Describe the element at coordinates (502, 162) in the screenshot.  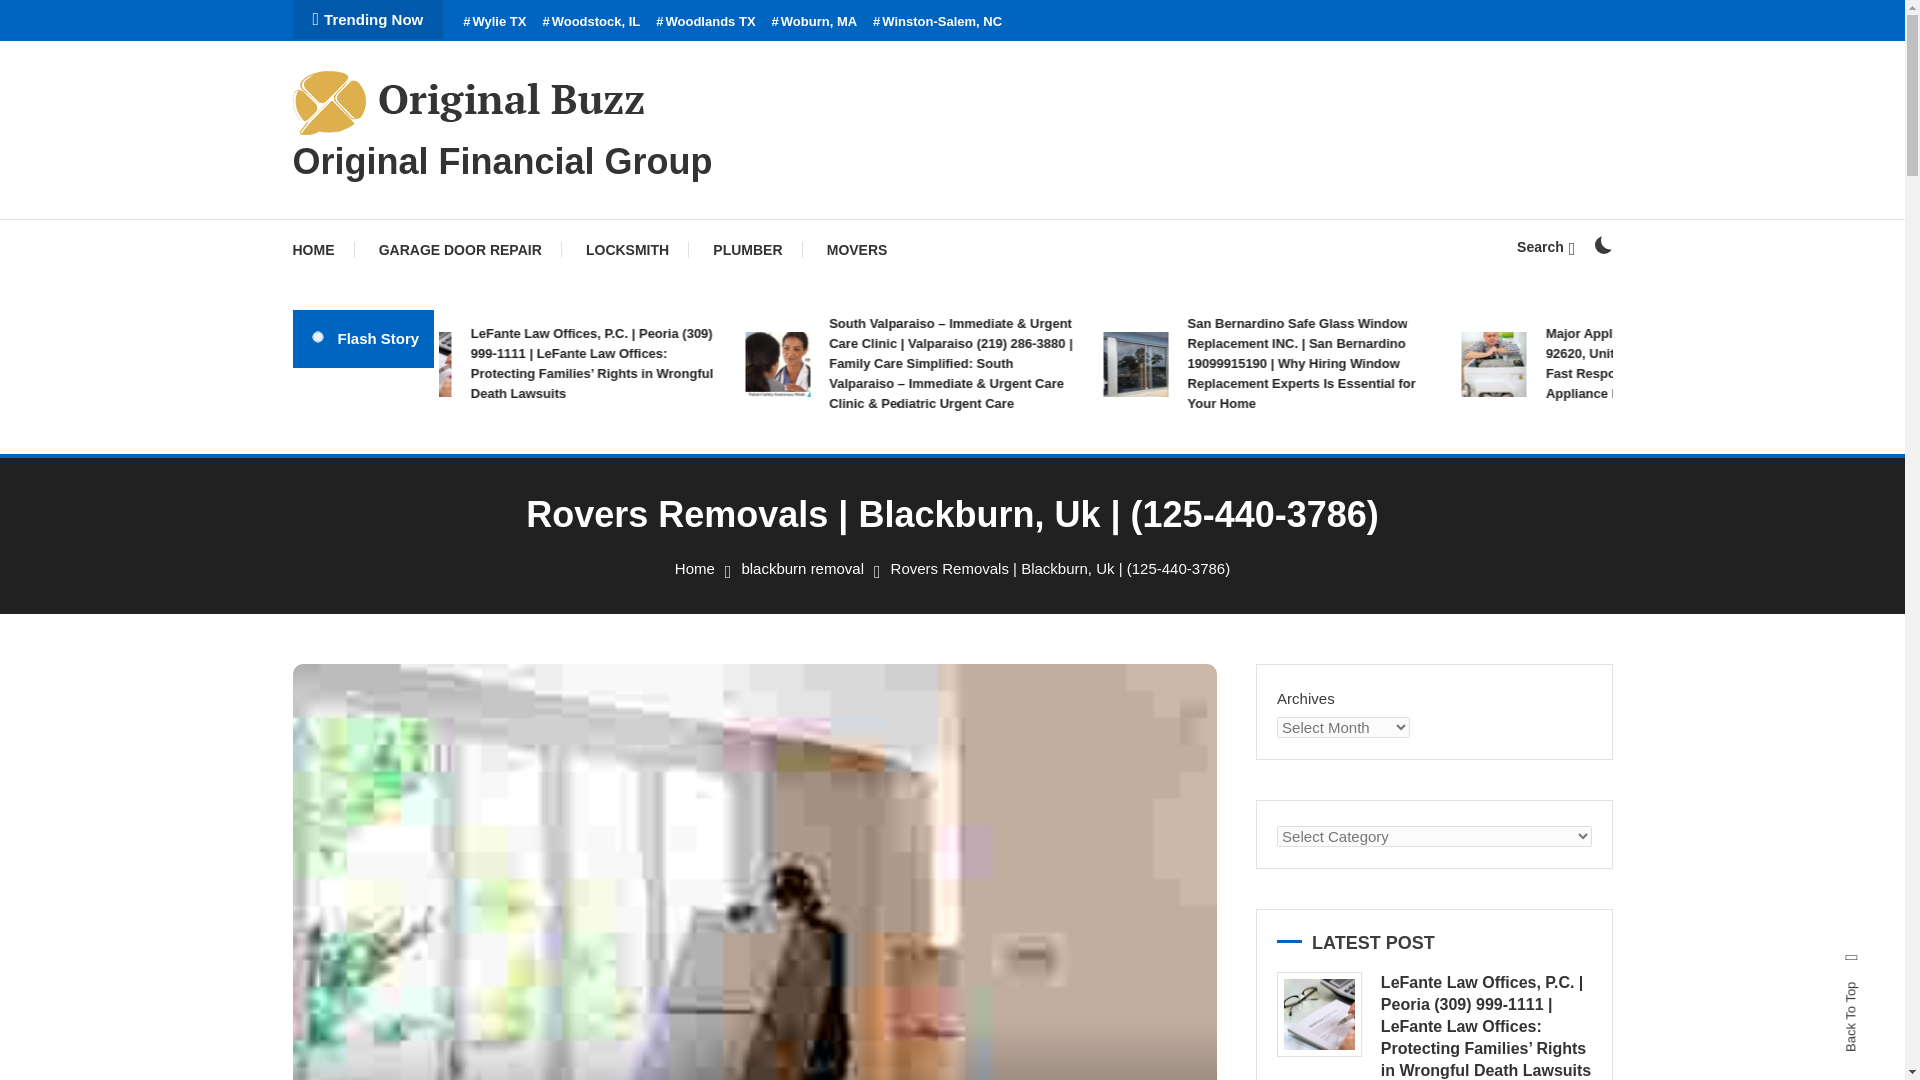
I see `Original Financial Group` at that location.